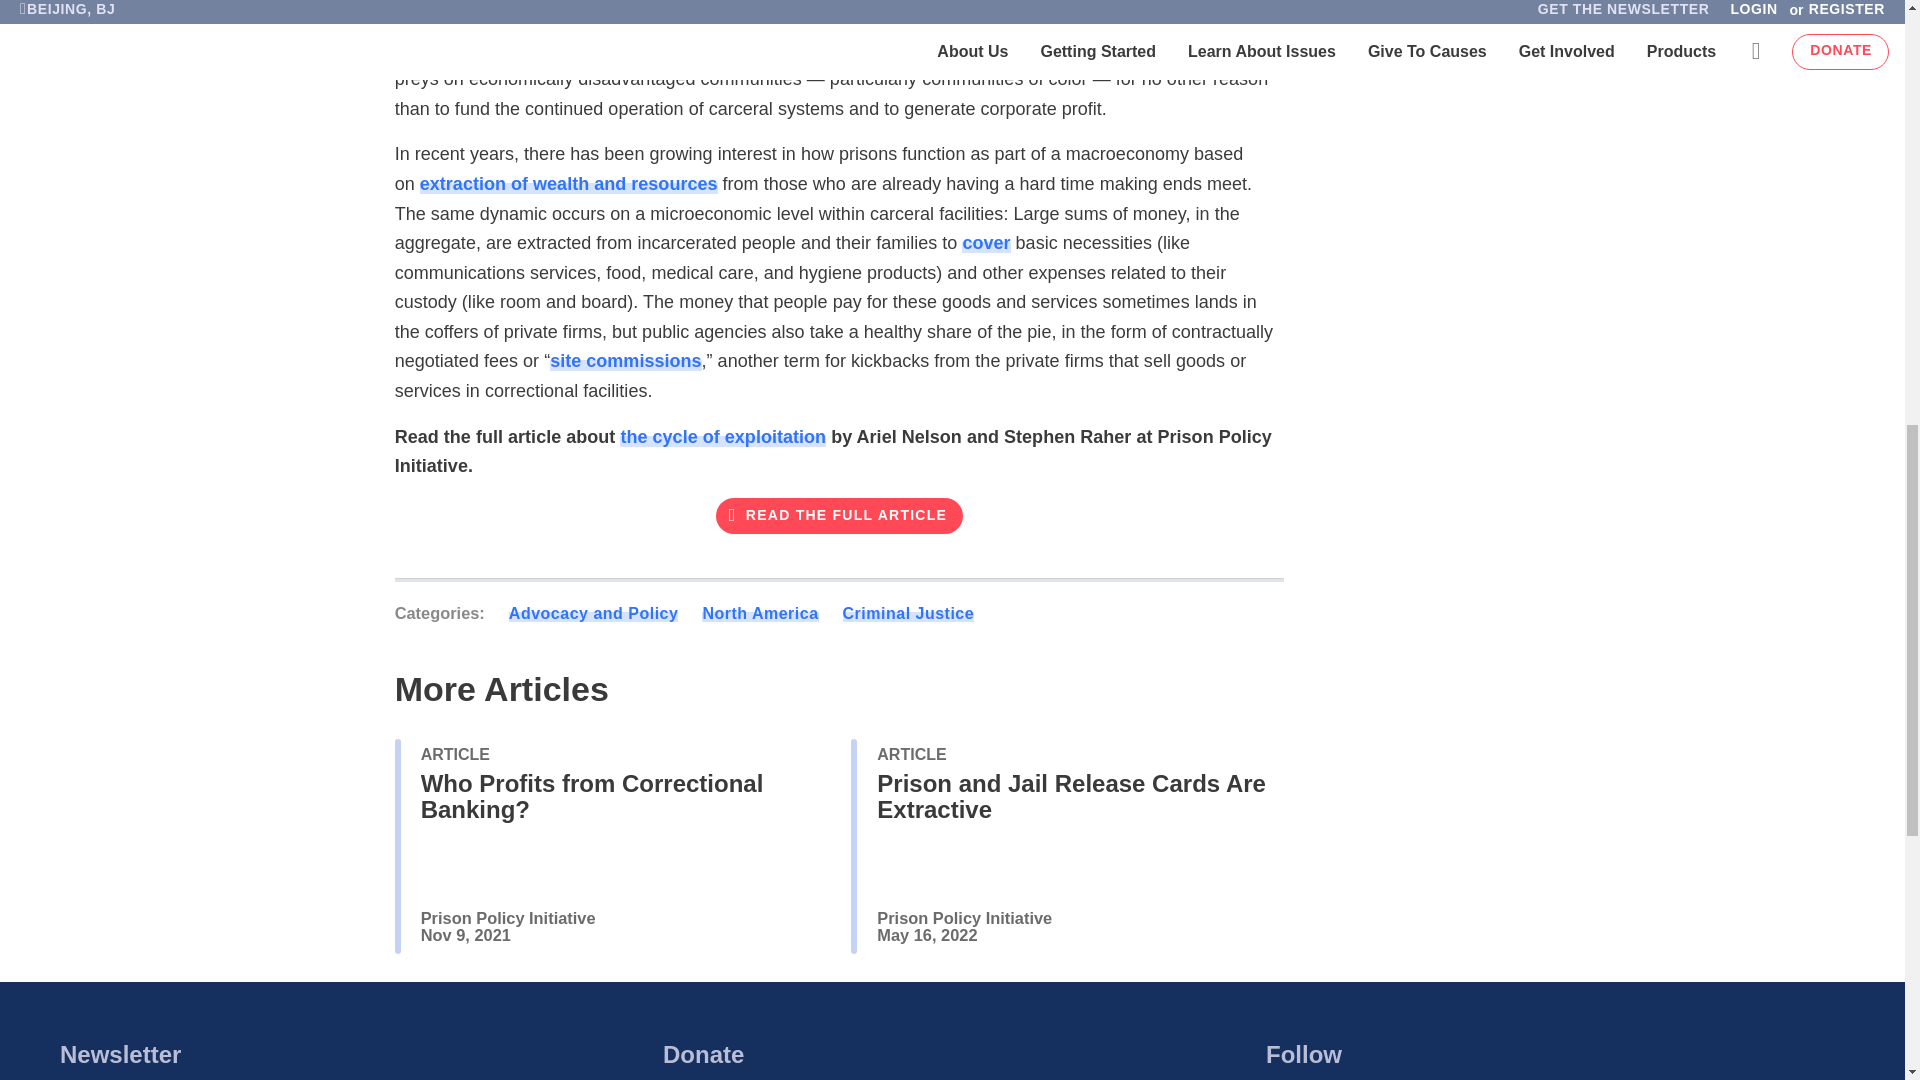 The width and height of the screenshot is (1920, 1080). What do you see at coordinates (594, 613) in the screenshot?
I see `Advocacy and Policy` at bounding box center [594, 613].